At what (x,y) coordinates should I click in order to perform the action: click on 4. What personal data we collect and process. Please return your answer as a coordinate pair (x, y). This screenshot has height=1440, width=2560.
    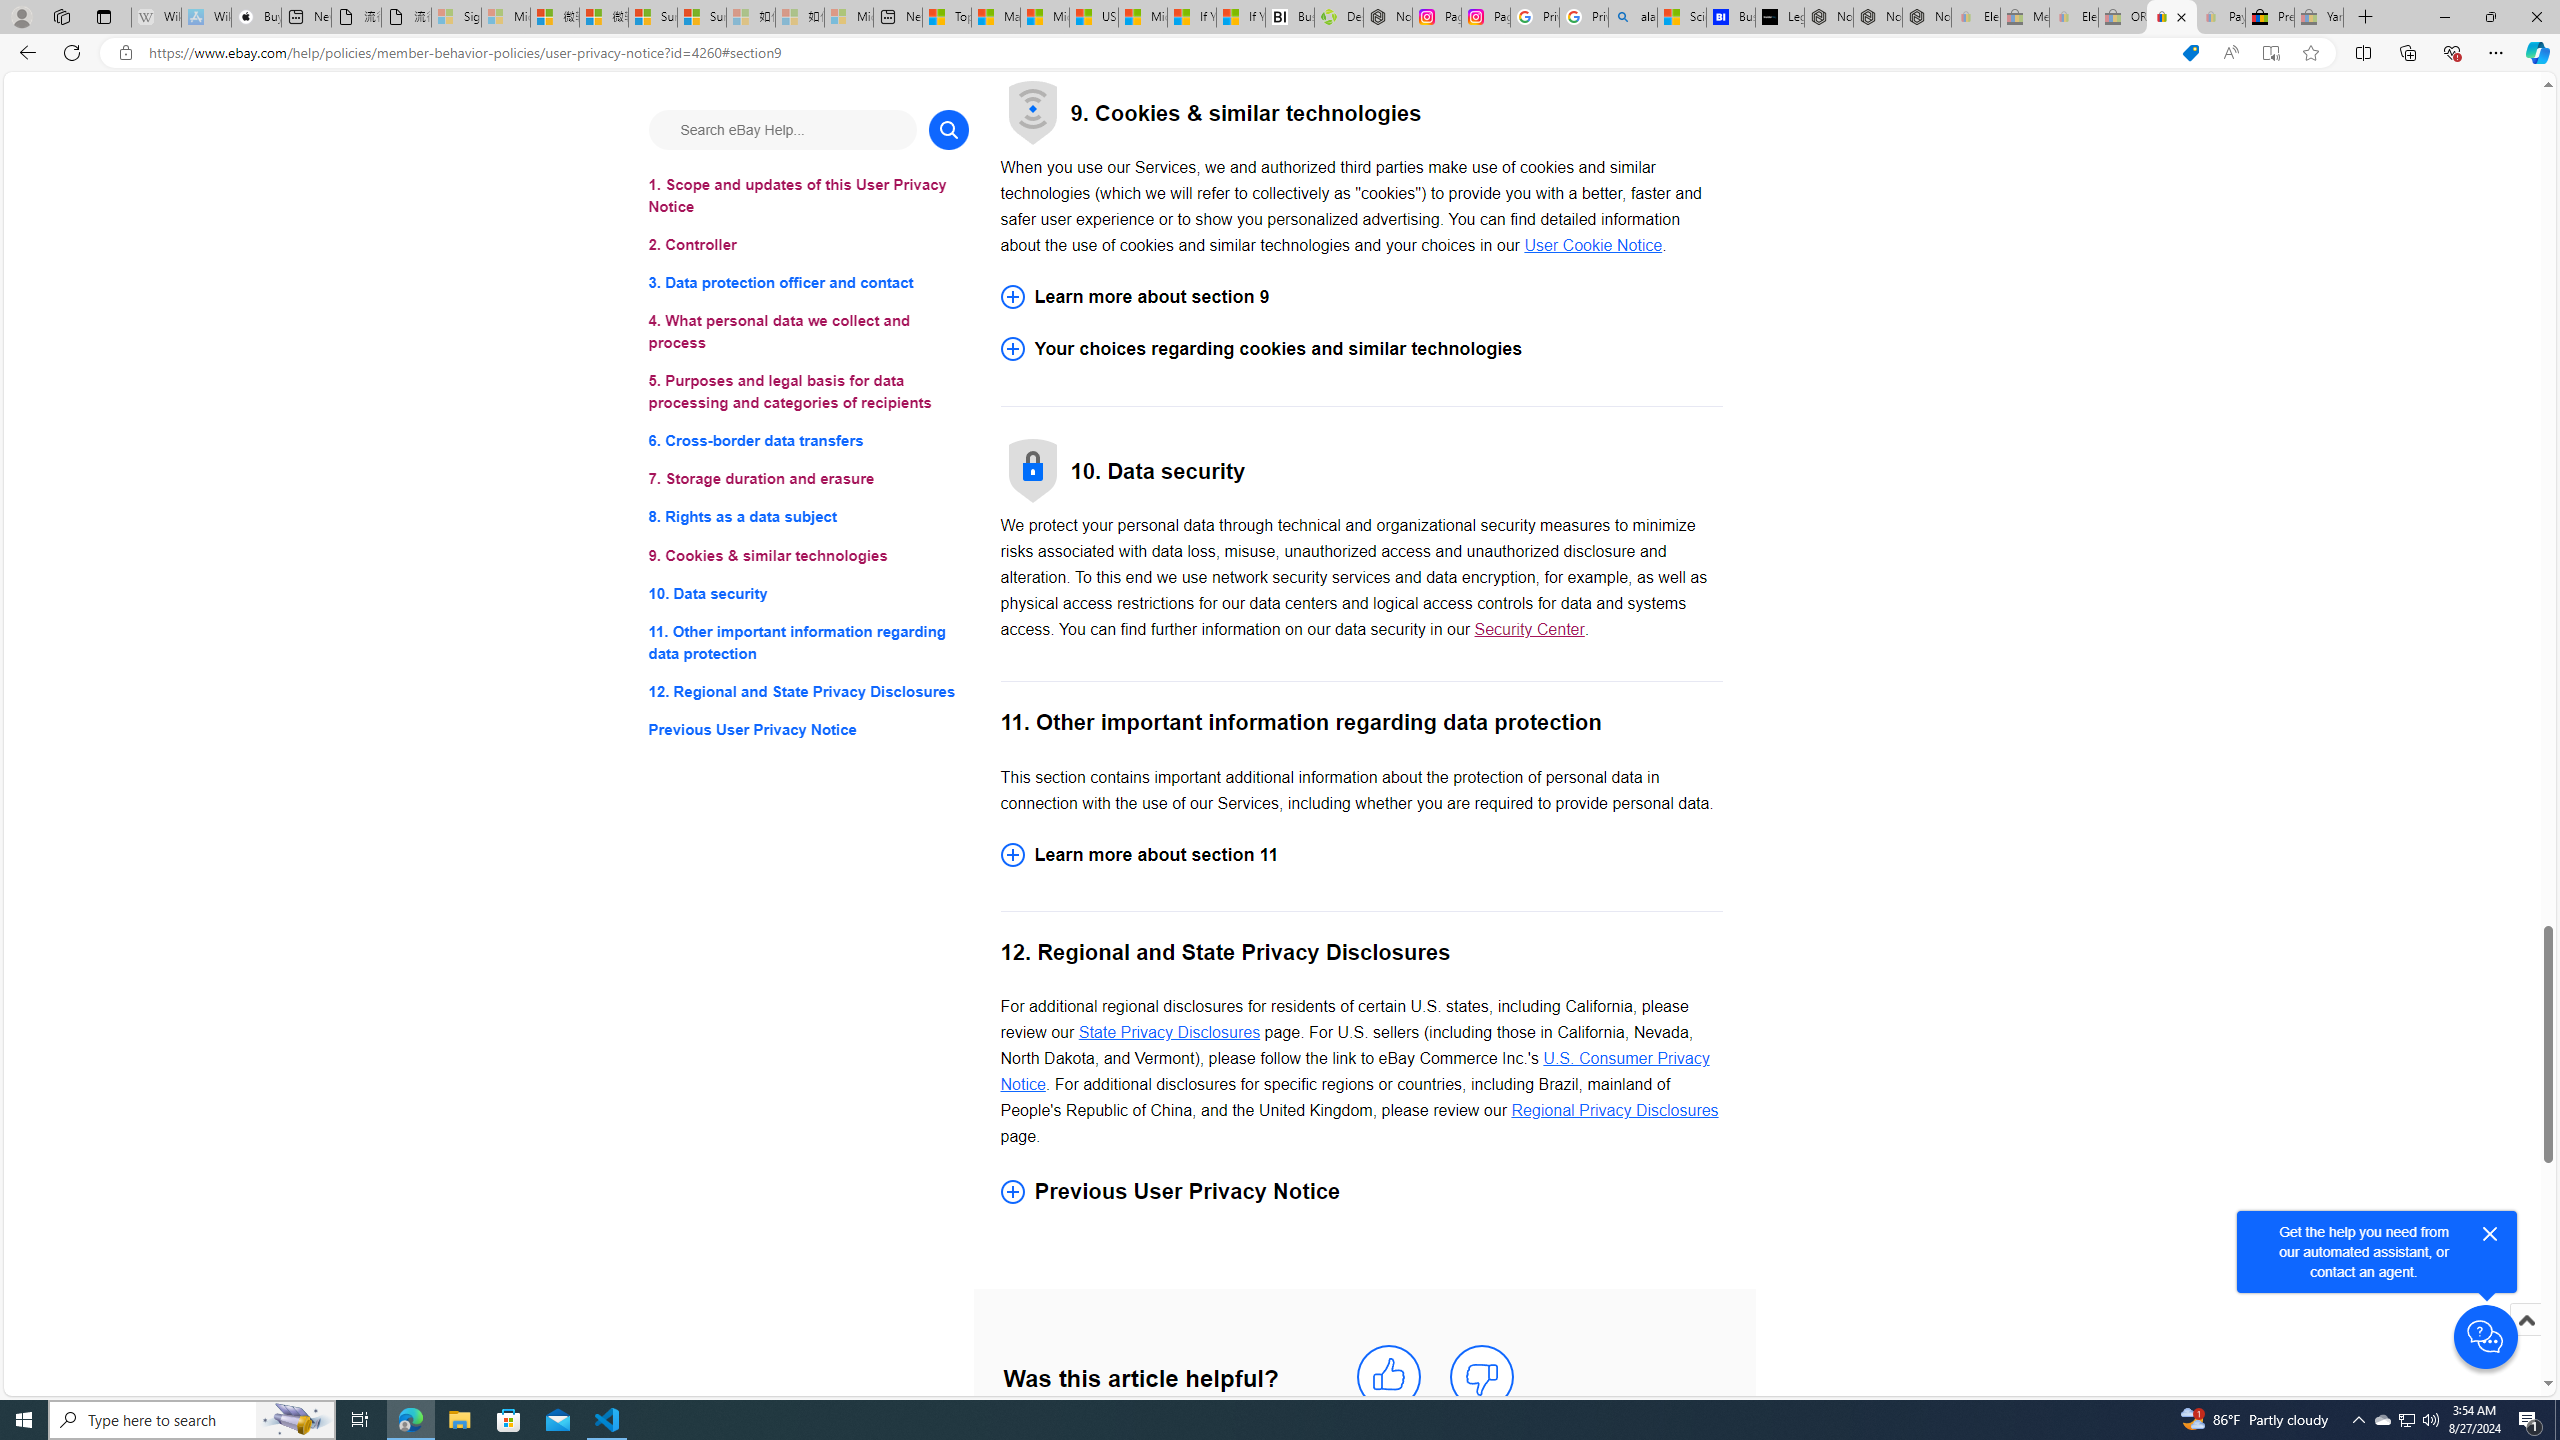
    Looking at the image, I should click on (808, 332).